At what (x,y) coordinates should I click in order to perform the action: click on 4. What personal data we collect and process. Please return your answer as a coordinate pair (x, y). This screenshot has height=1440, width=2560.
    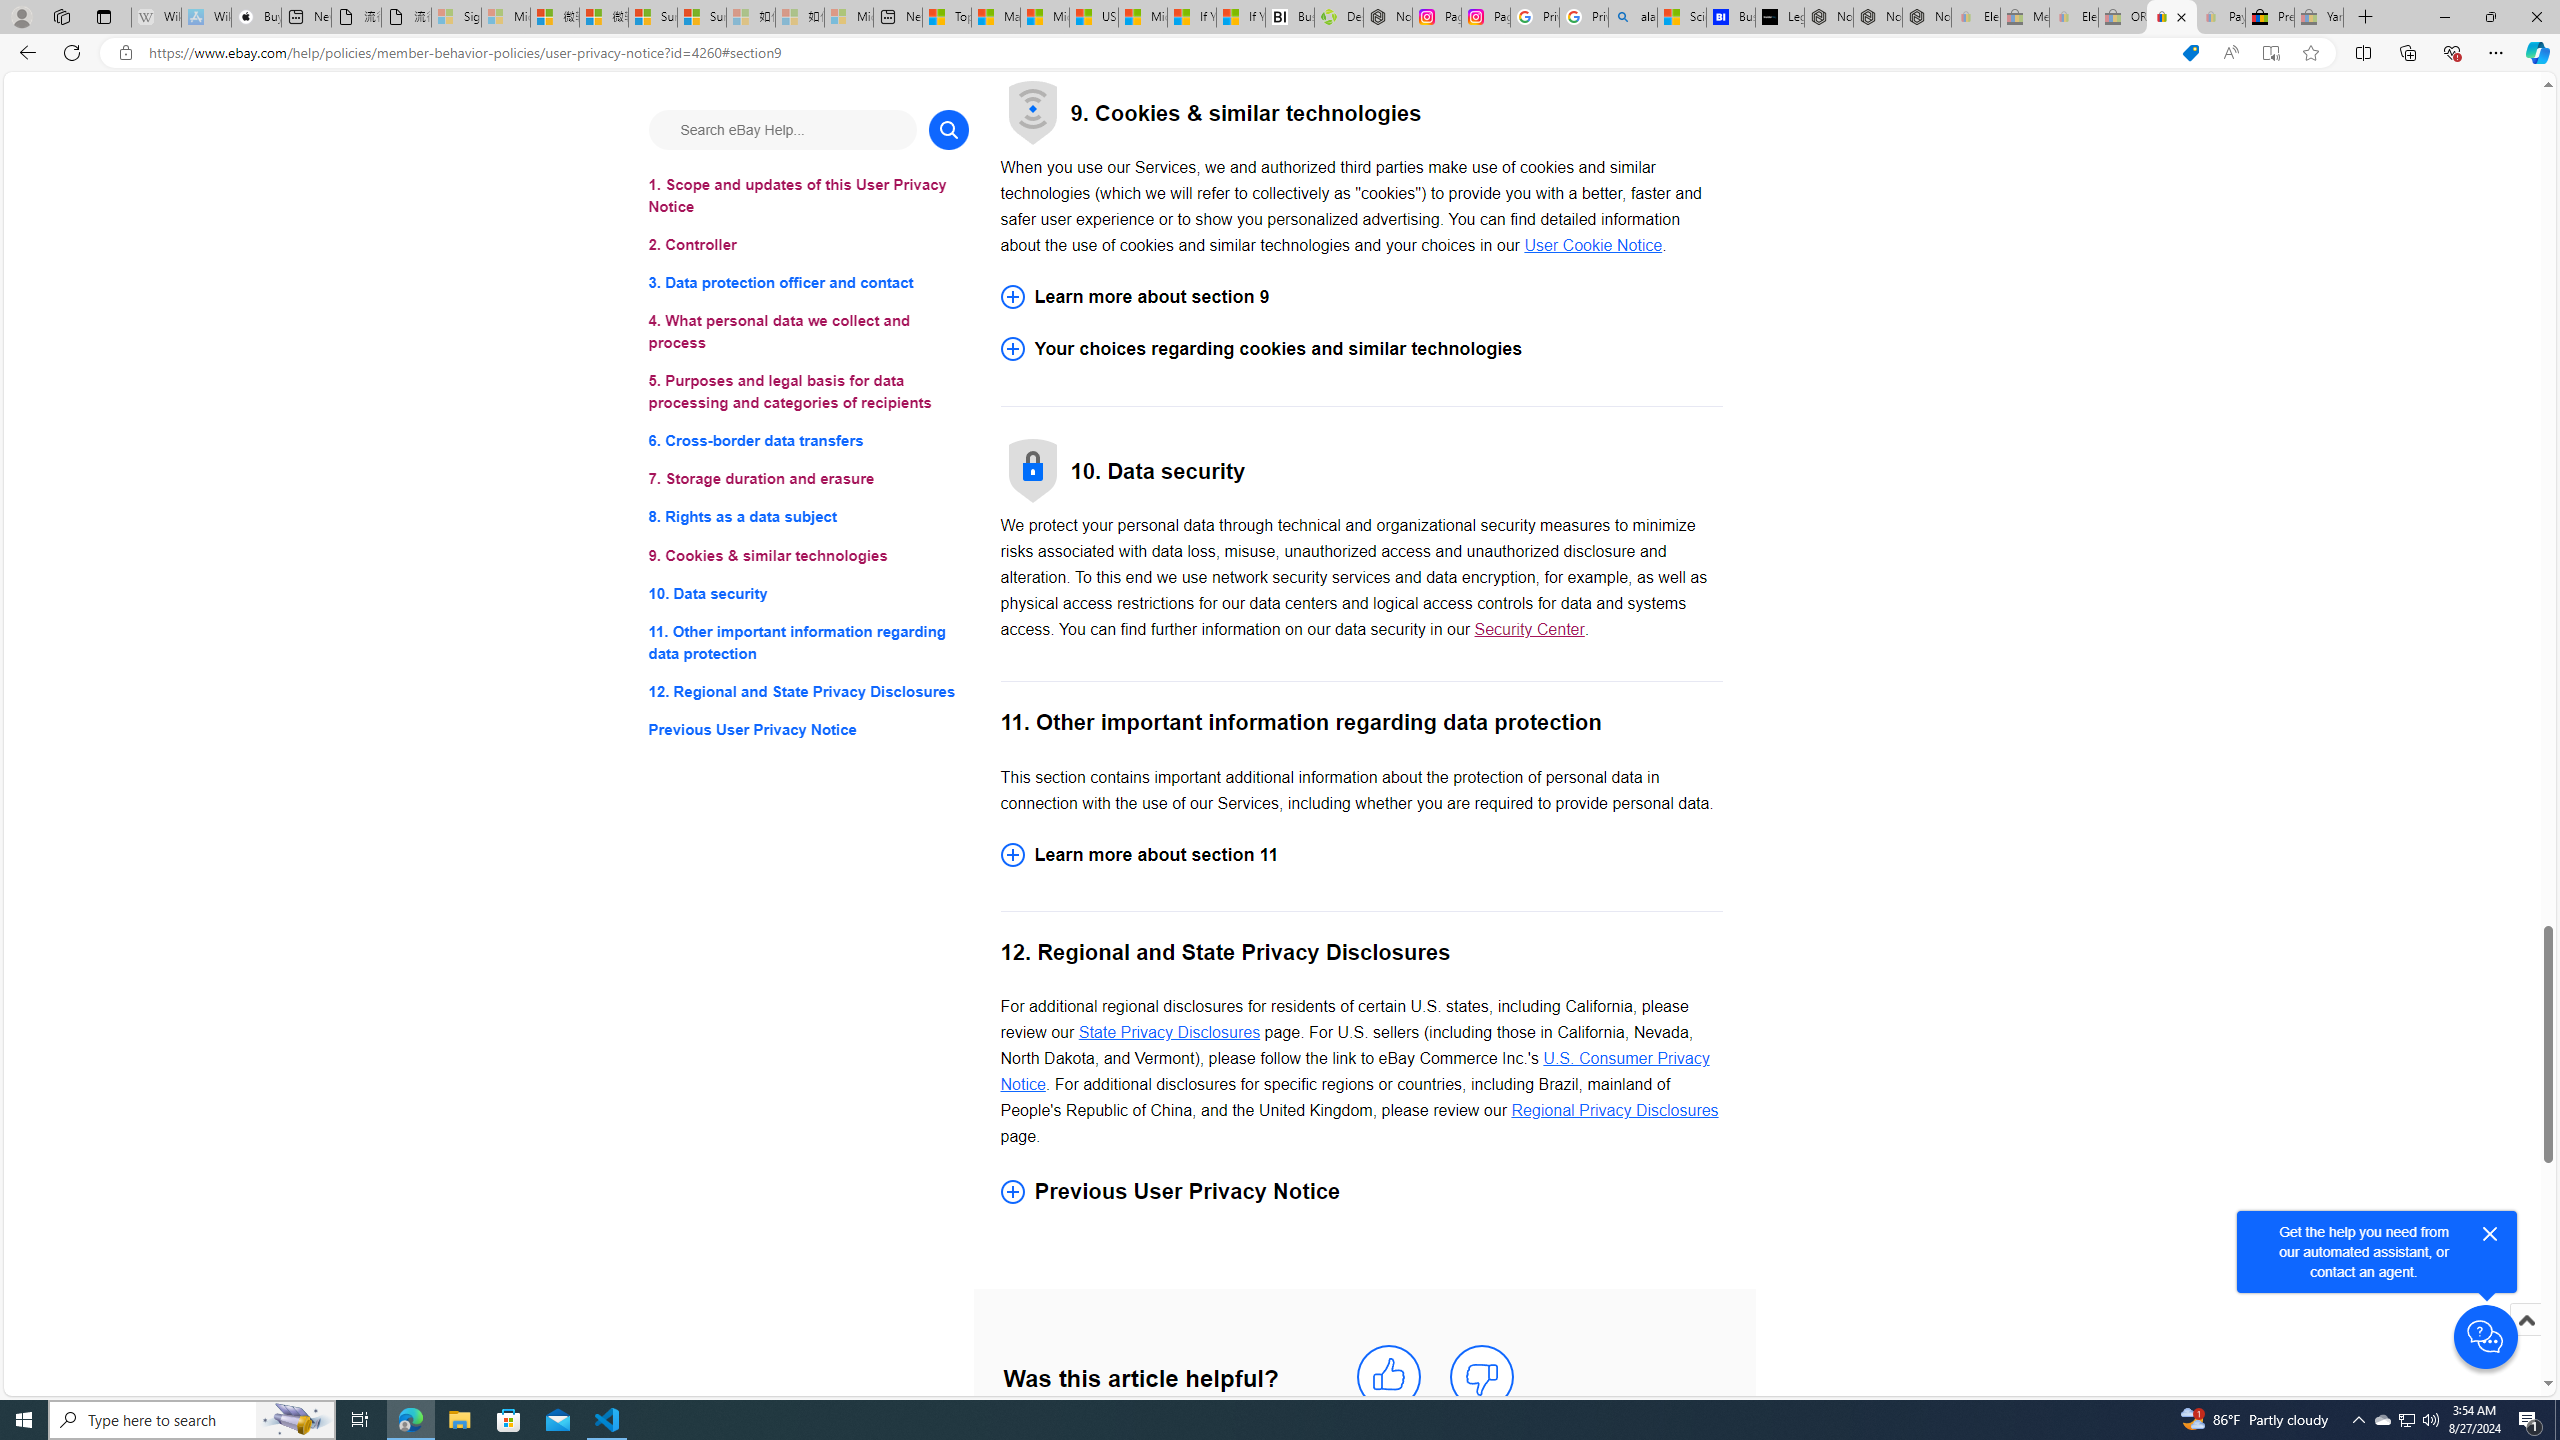
    Looking at the image, I should click on (808, 332).